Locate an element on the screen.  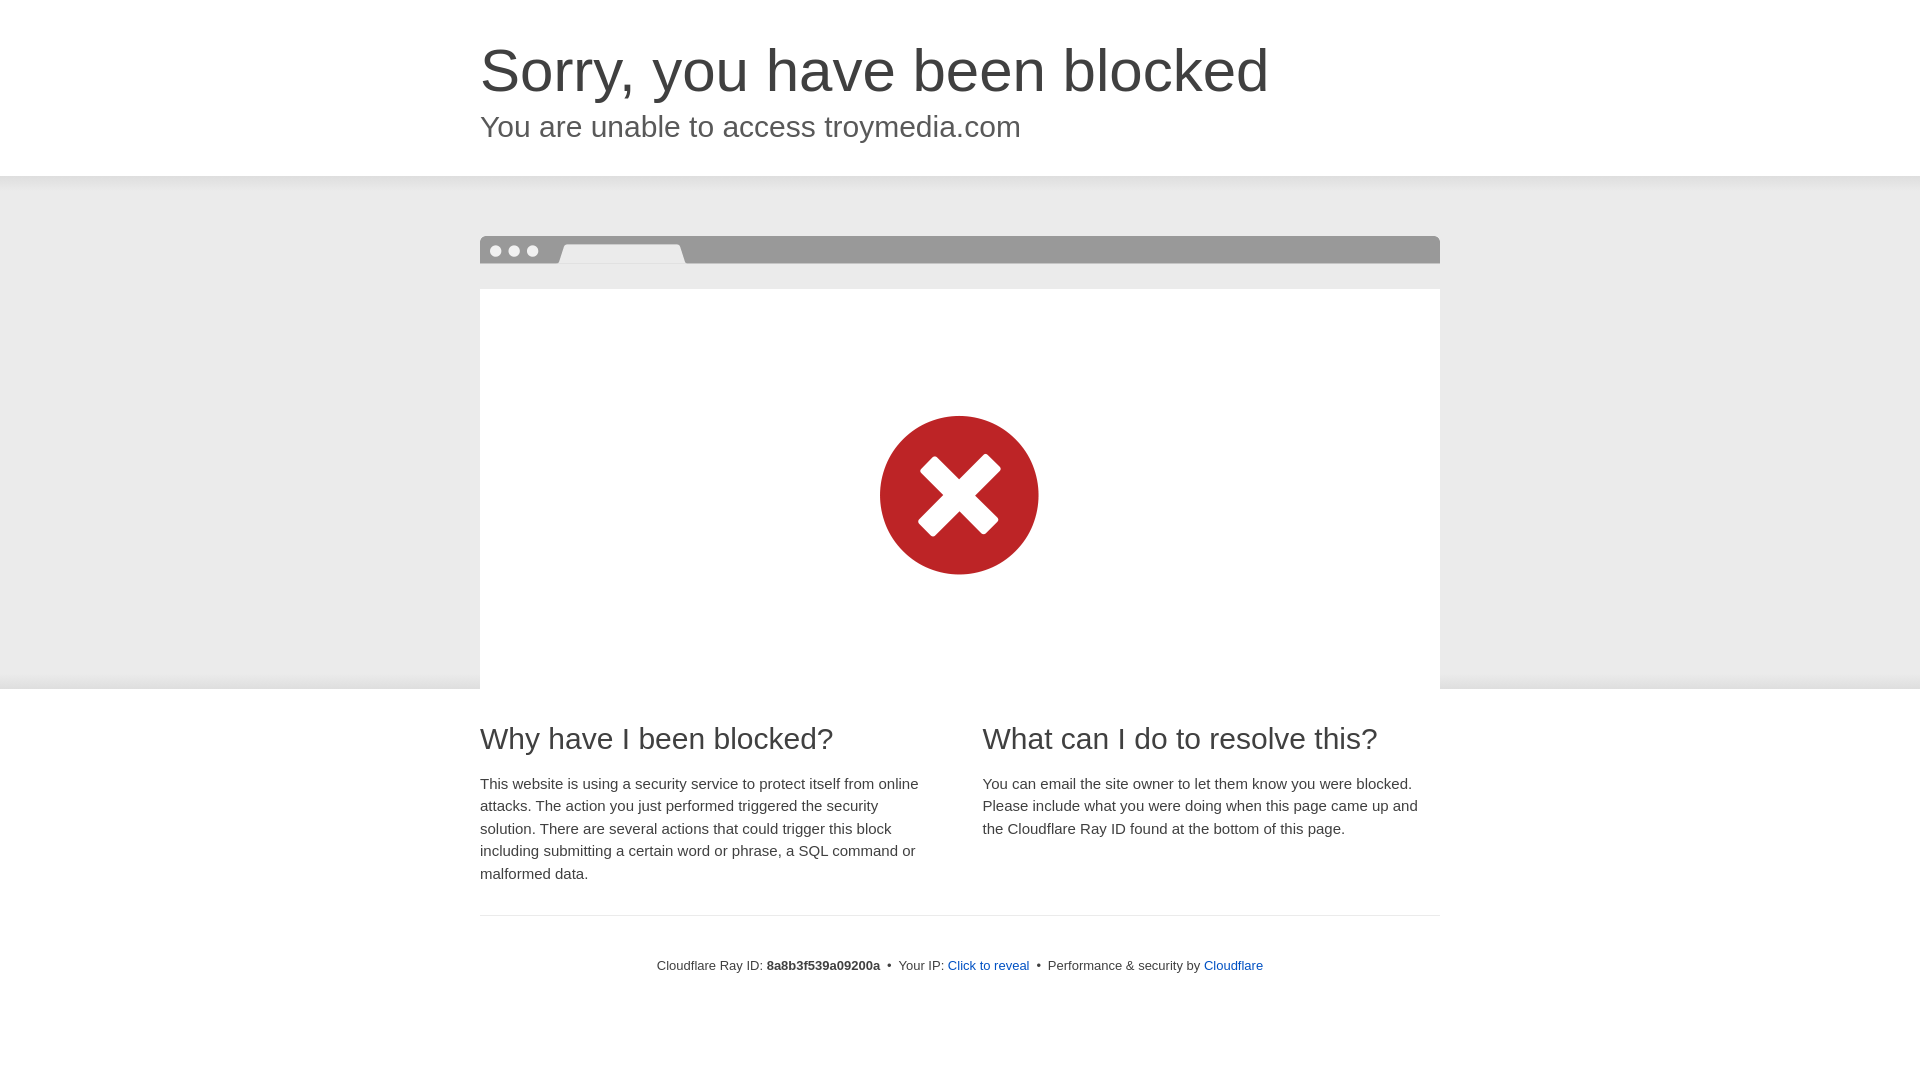
Cloudflare is located at coordinates (1233, 965).